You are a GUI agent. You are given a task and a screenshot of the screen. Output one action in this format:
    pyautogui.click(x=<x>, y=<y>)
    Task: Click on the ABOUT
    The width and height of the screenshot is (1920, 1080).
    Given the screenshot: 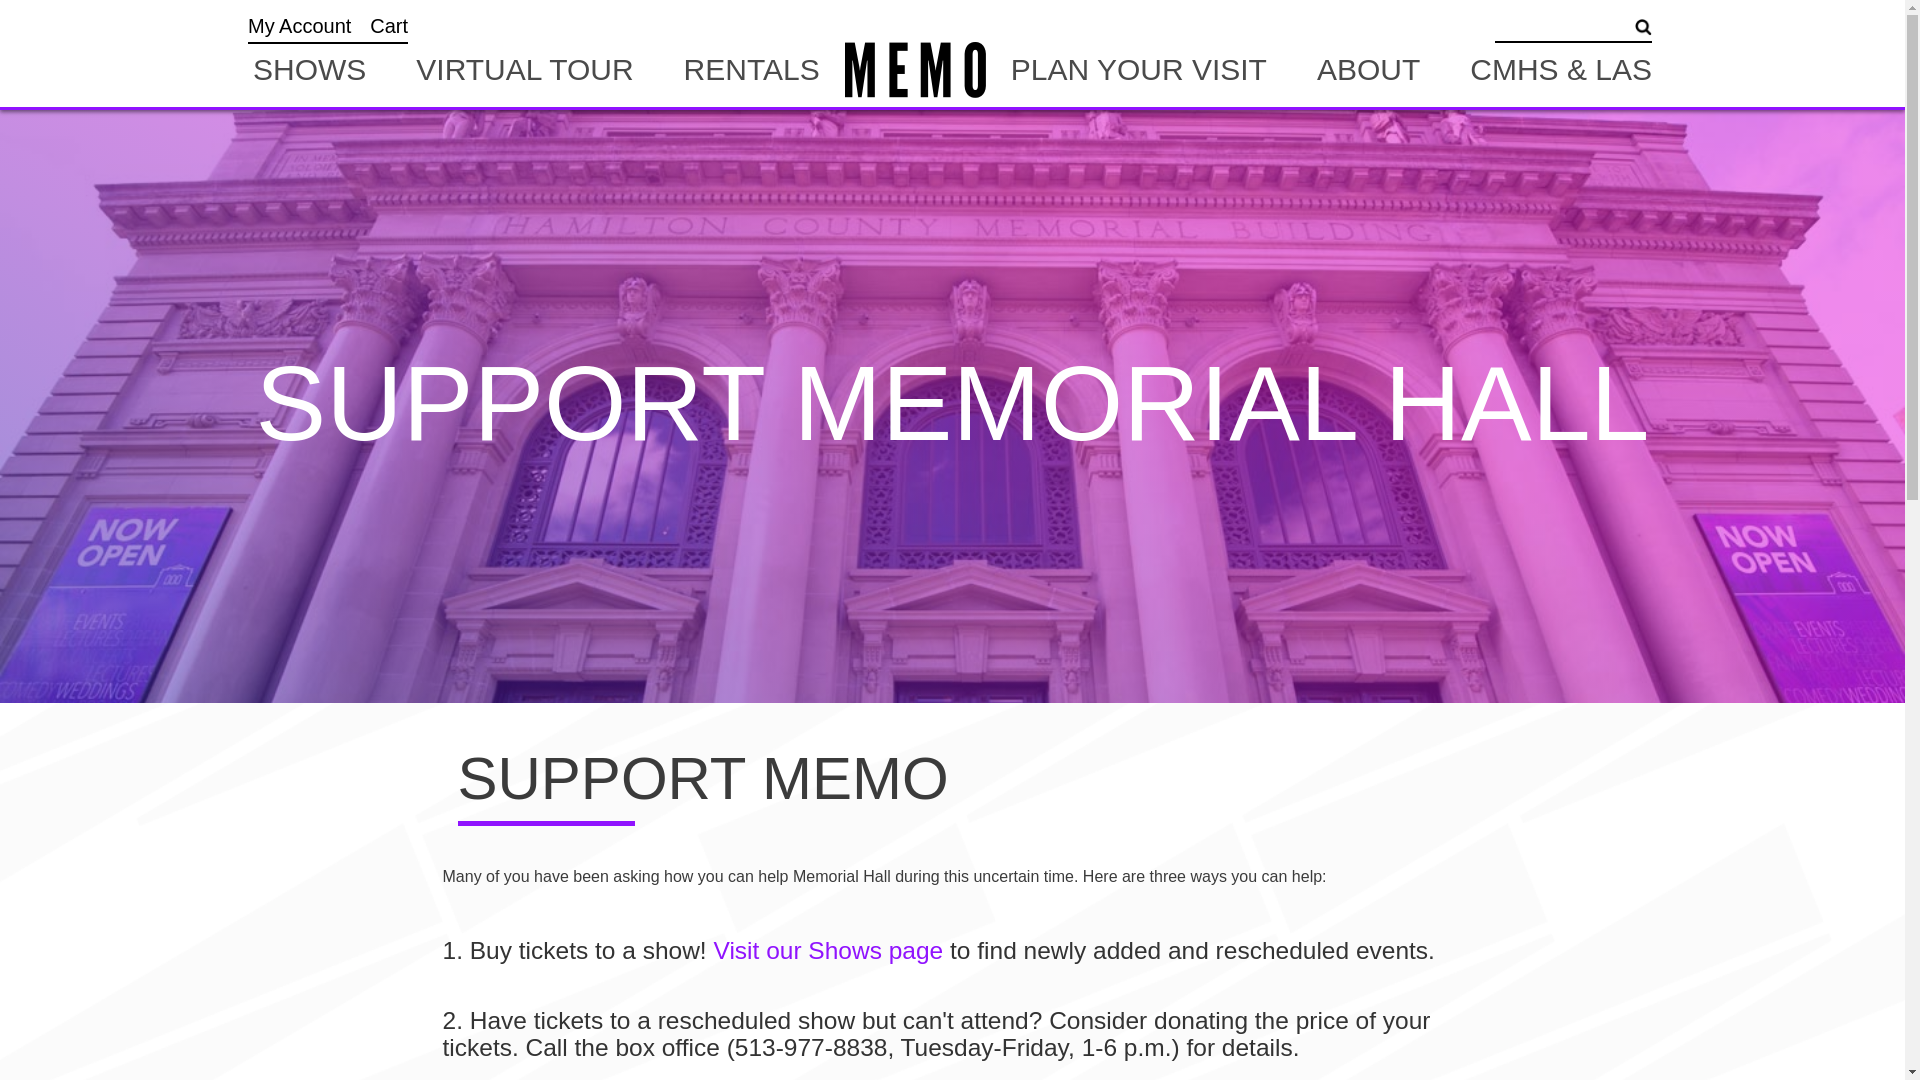 What is the action you would take?
    pyautogui.click(x=1368, y=70)
    